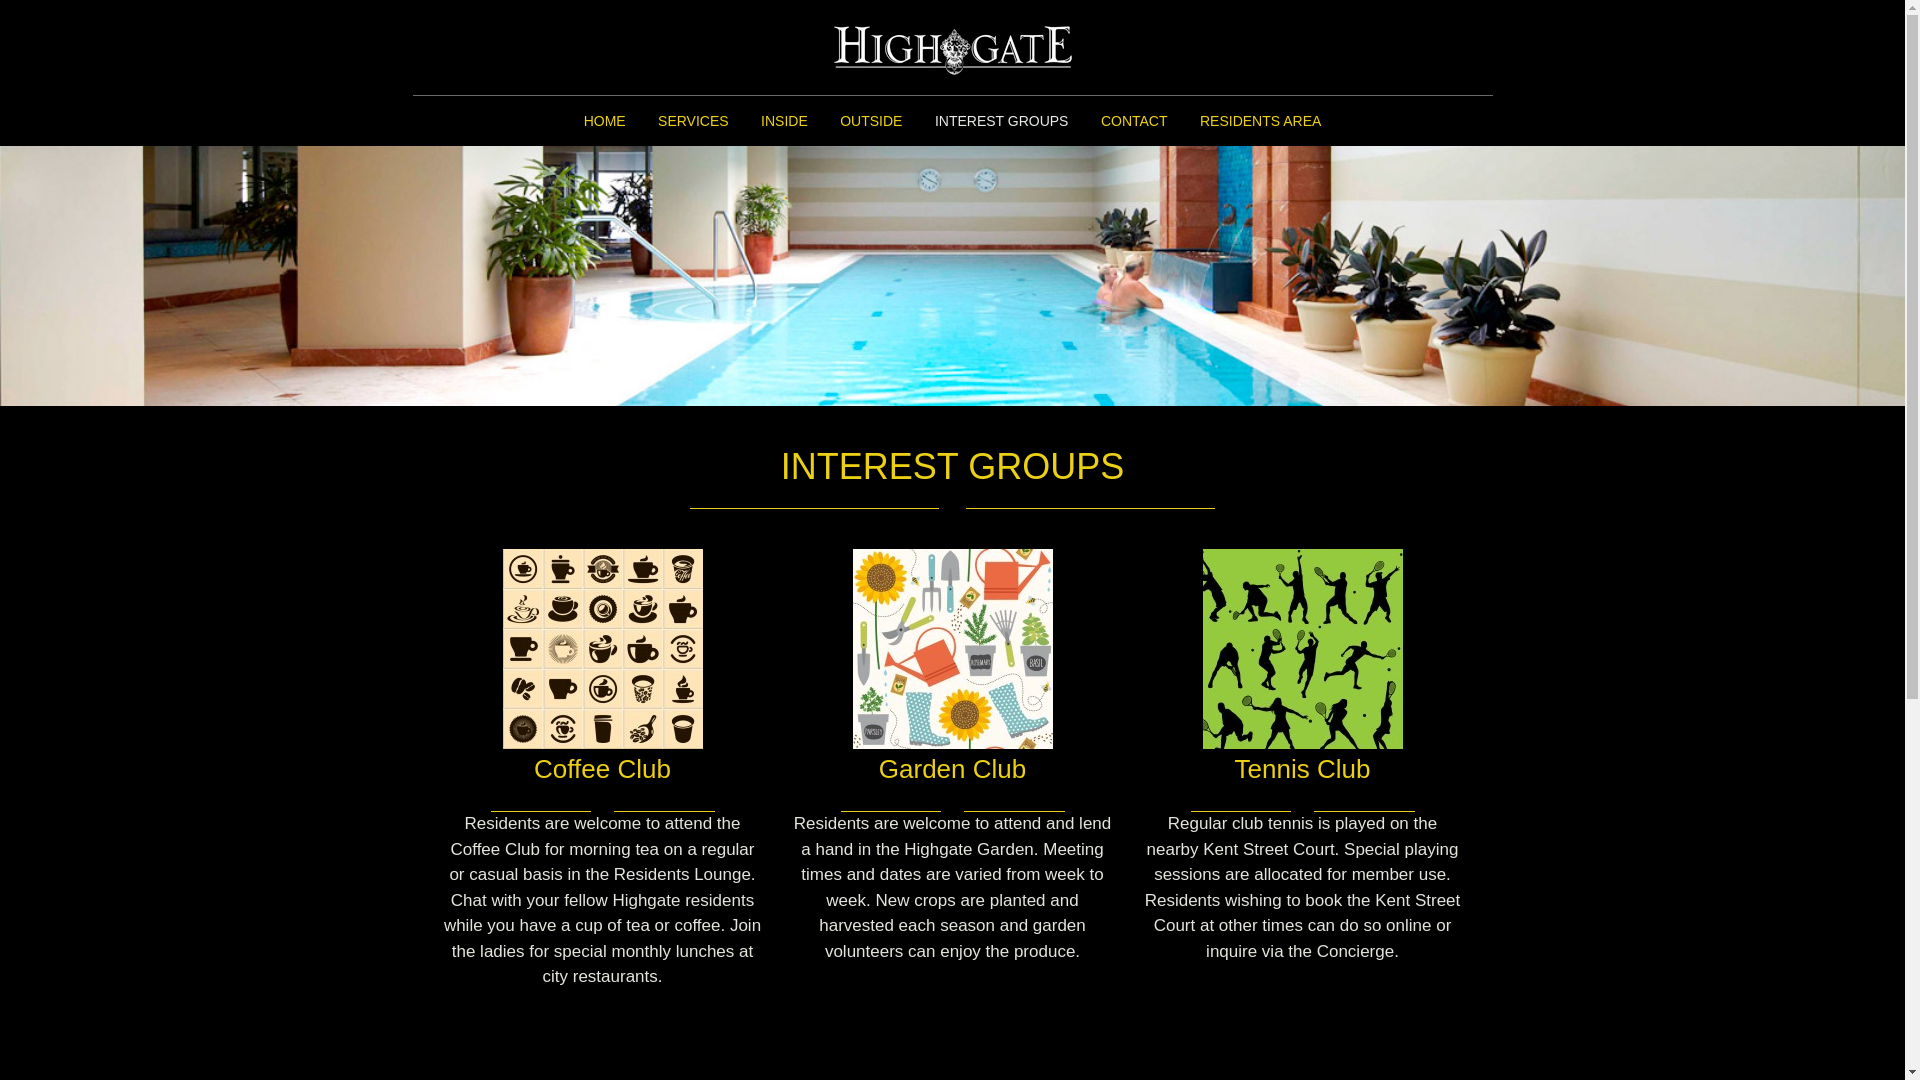  Describe the element at coordinates (605, 121) in the screenshot. I see `HOME` at that location.